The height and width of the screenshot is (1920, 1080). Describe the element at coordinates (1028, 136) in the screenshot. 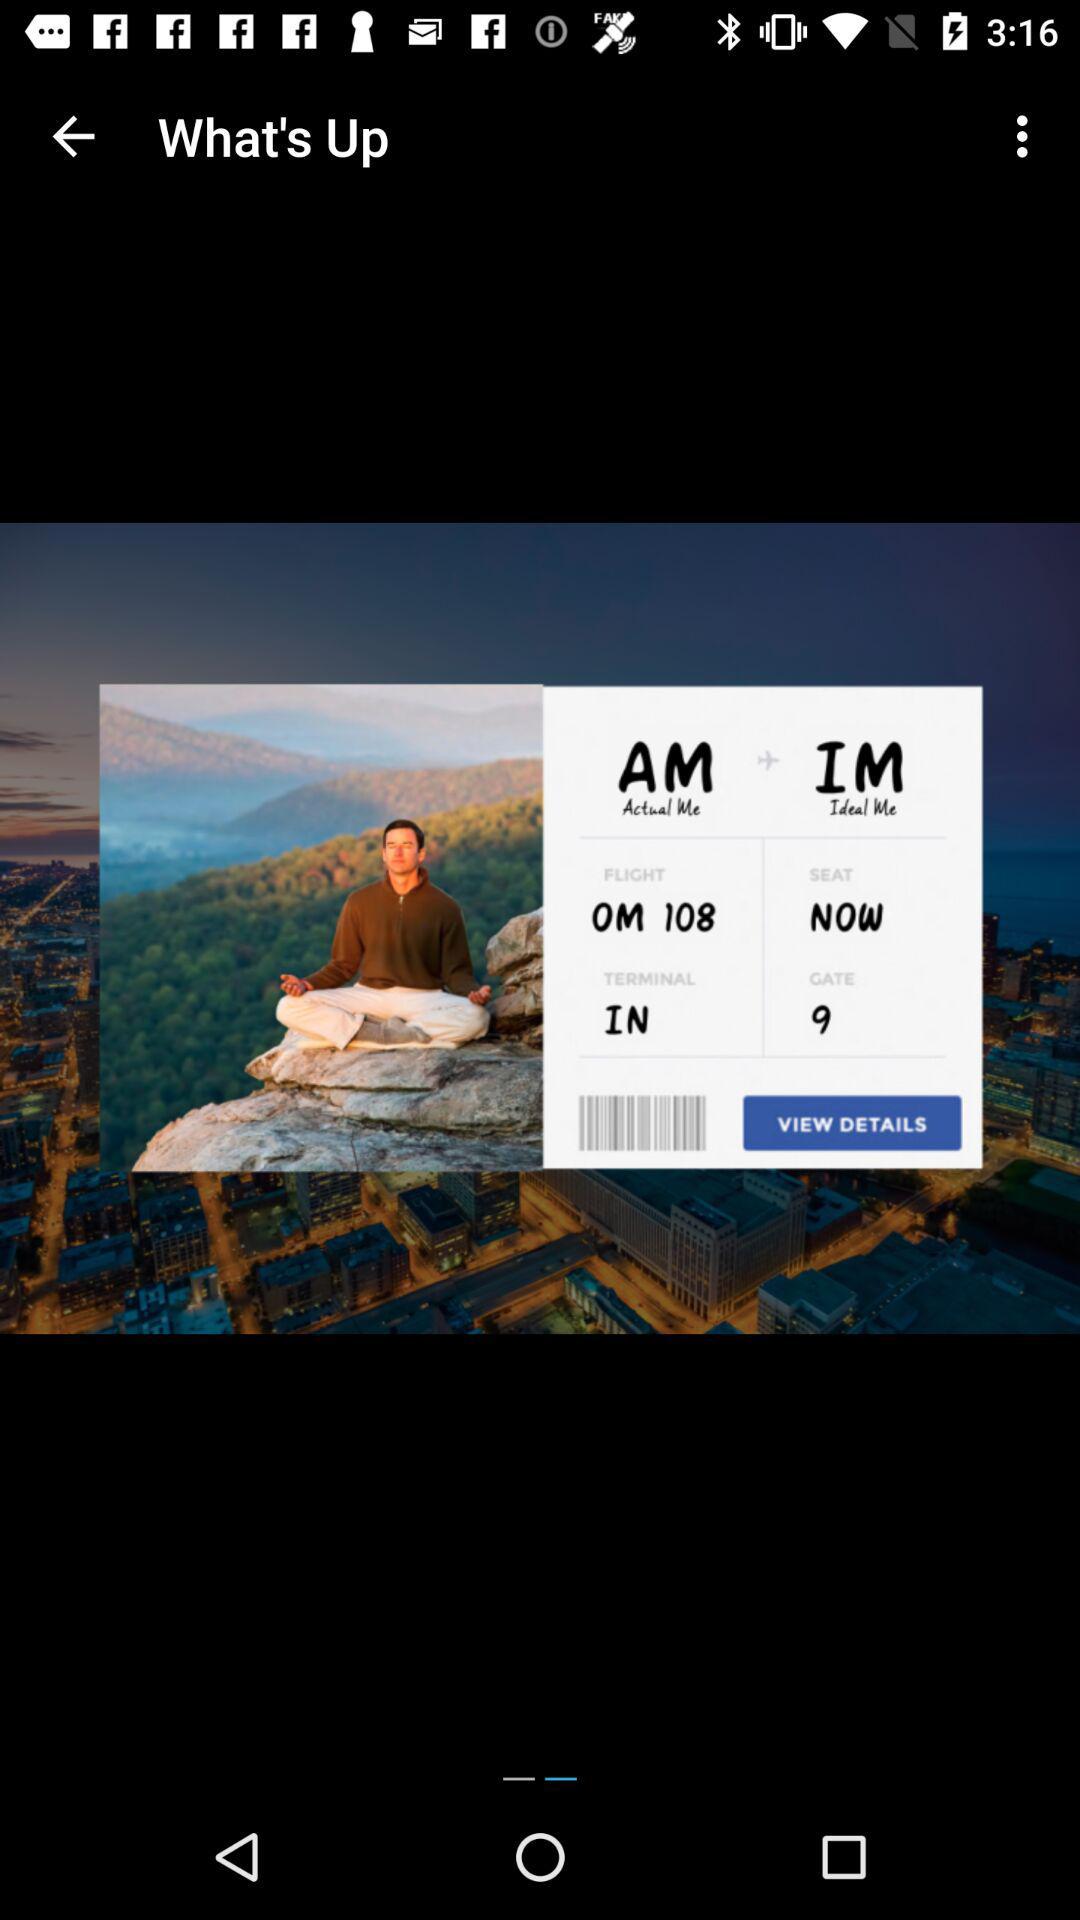

I see `select app to the right of what's up item` at that location.